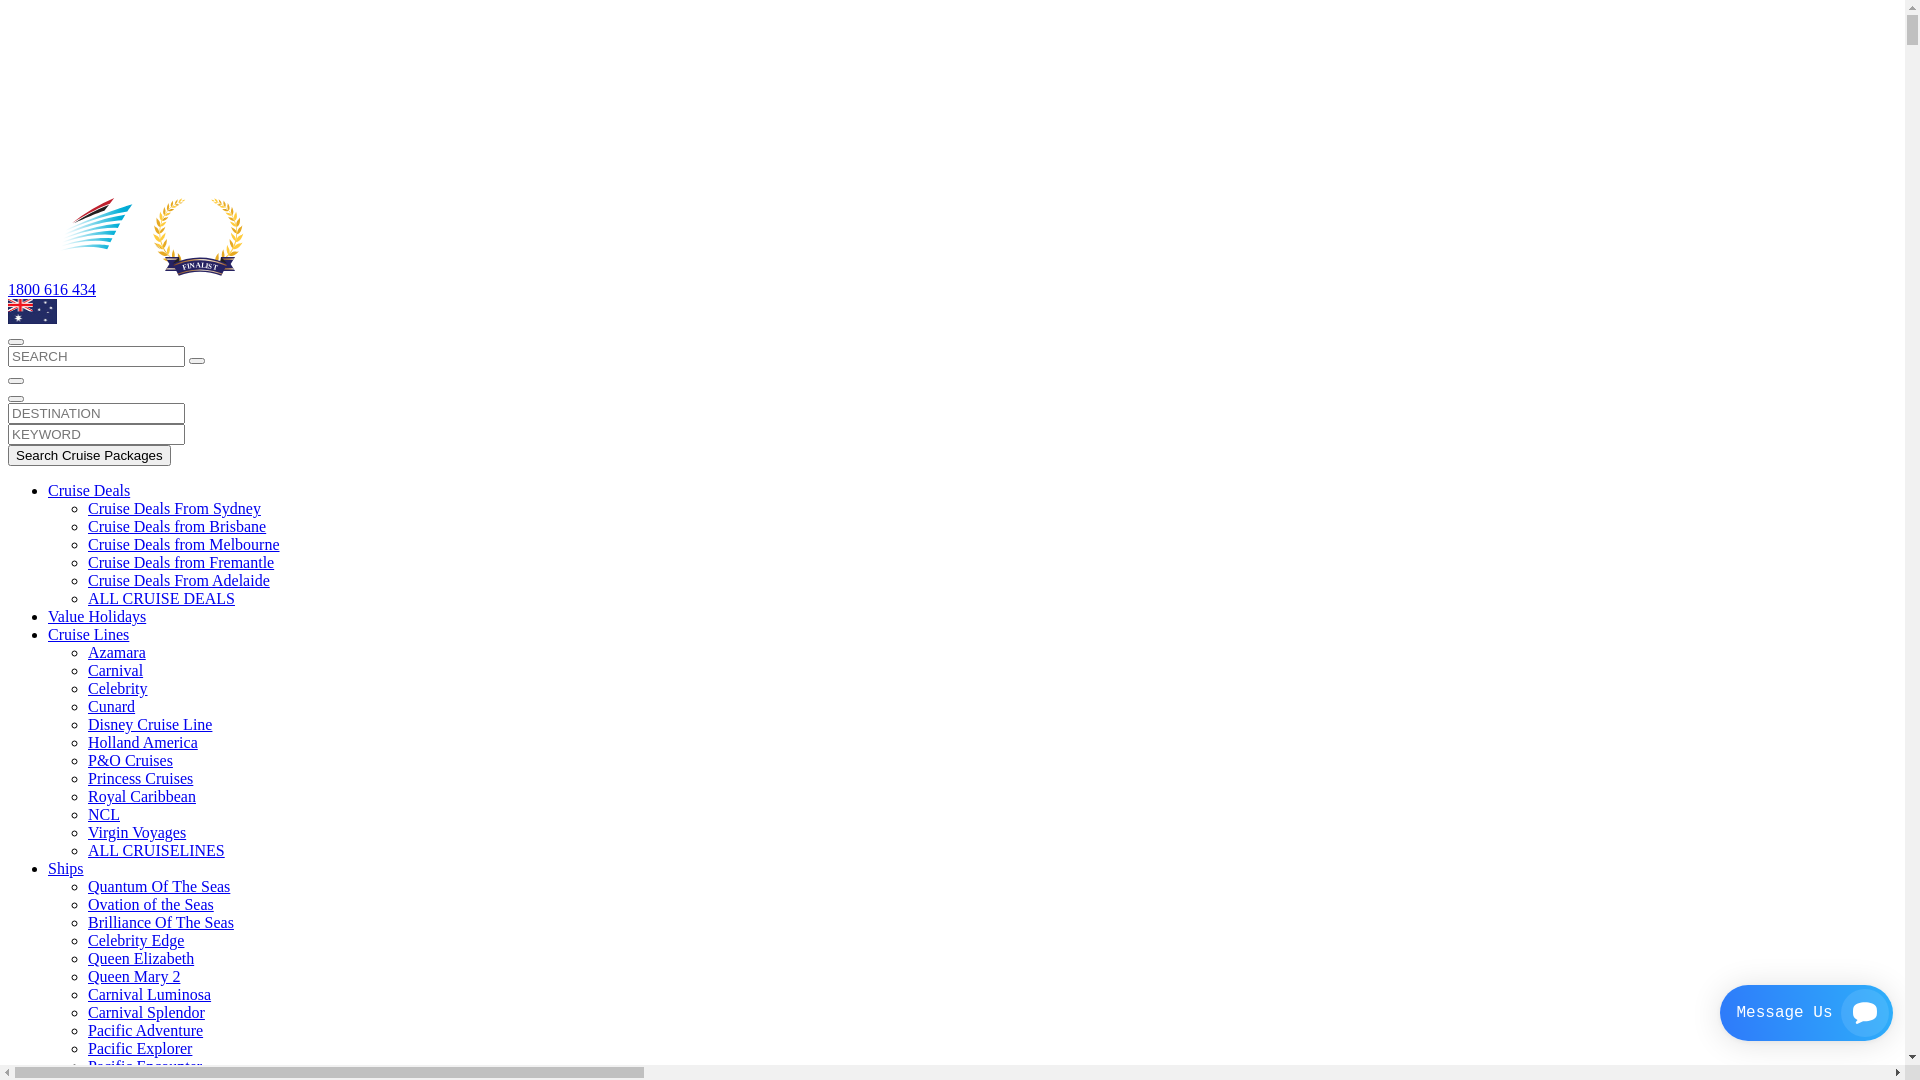  I want to click on Royal Caribbean, so click(142, 796).